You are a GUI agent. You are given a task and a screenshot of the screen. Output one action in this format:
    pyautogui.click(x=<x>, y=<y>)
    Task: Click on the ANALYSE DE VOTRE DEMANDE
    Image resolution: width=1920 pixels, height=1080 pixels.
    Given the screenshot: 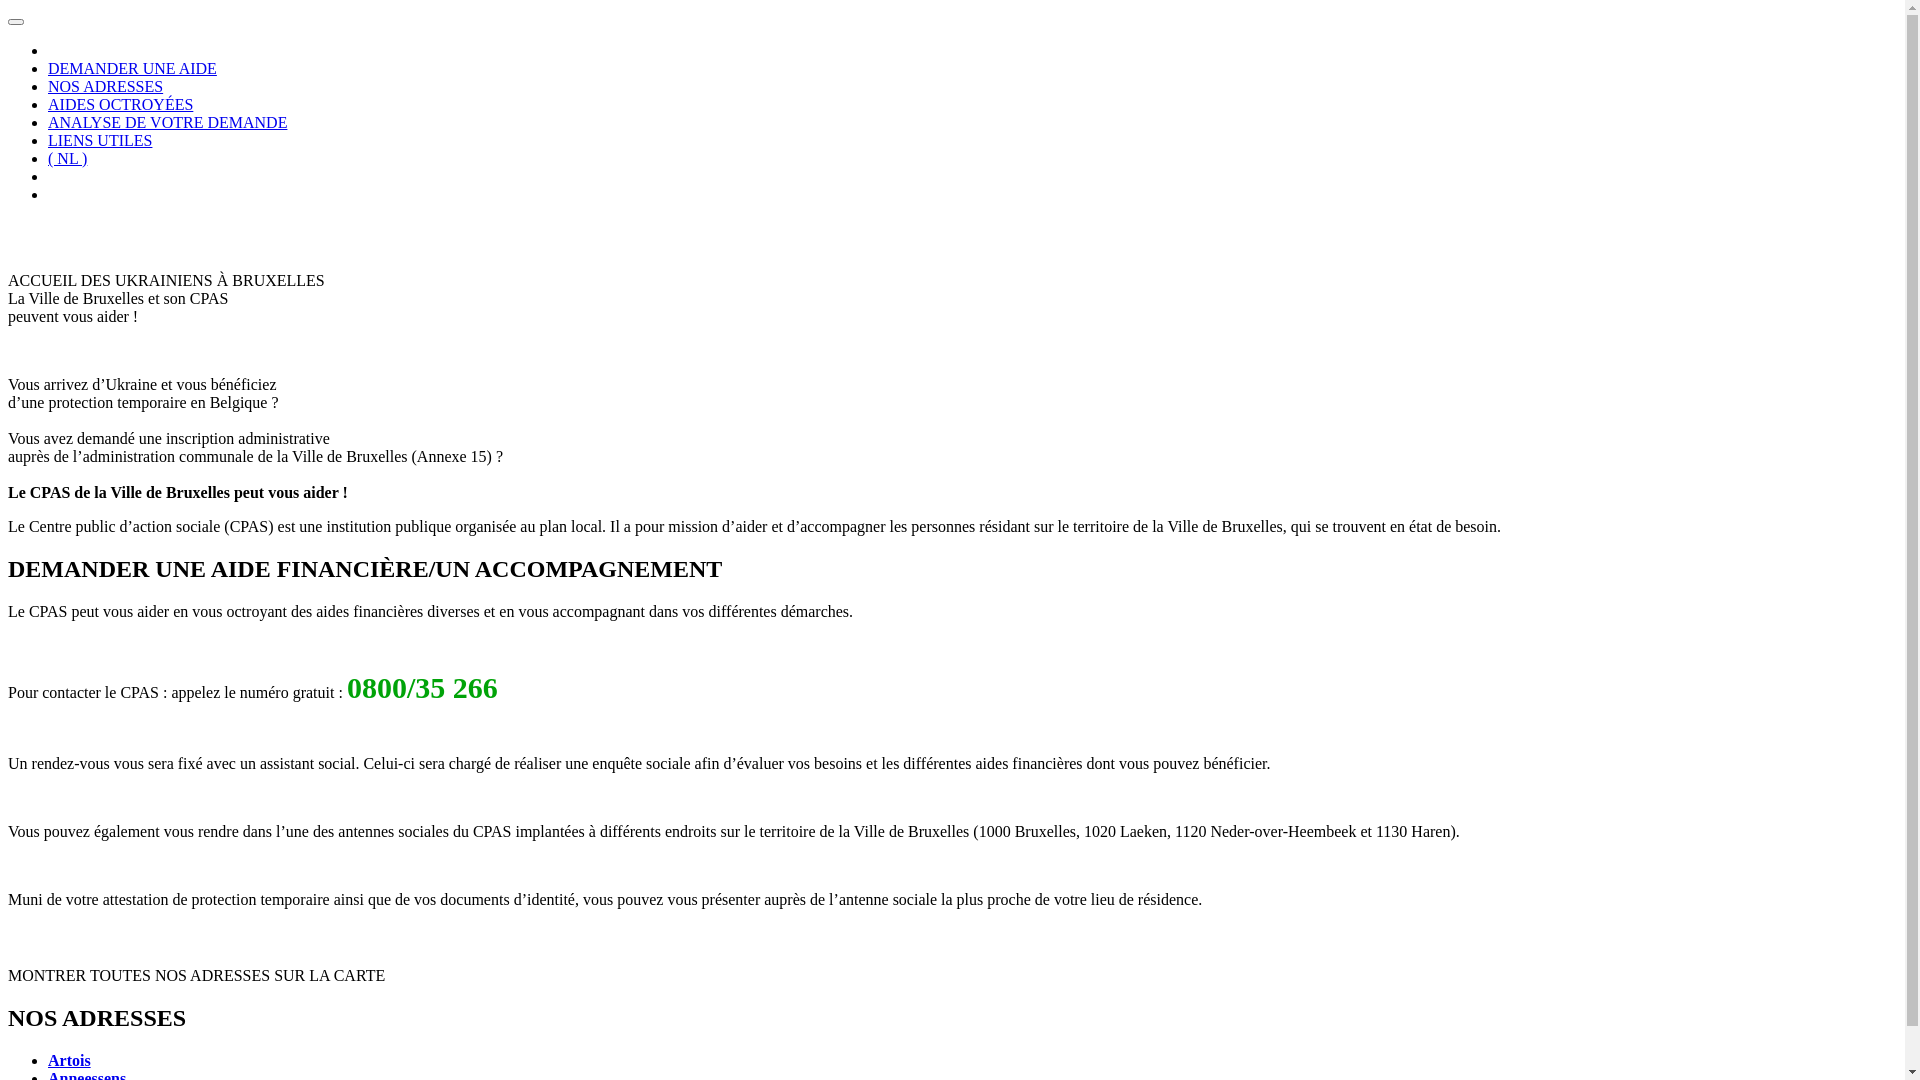 What is the action you would take?
    pyautogui.click(x=168, y=122)
    